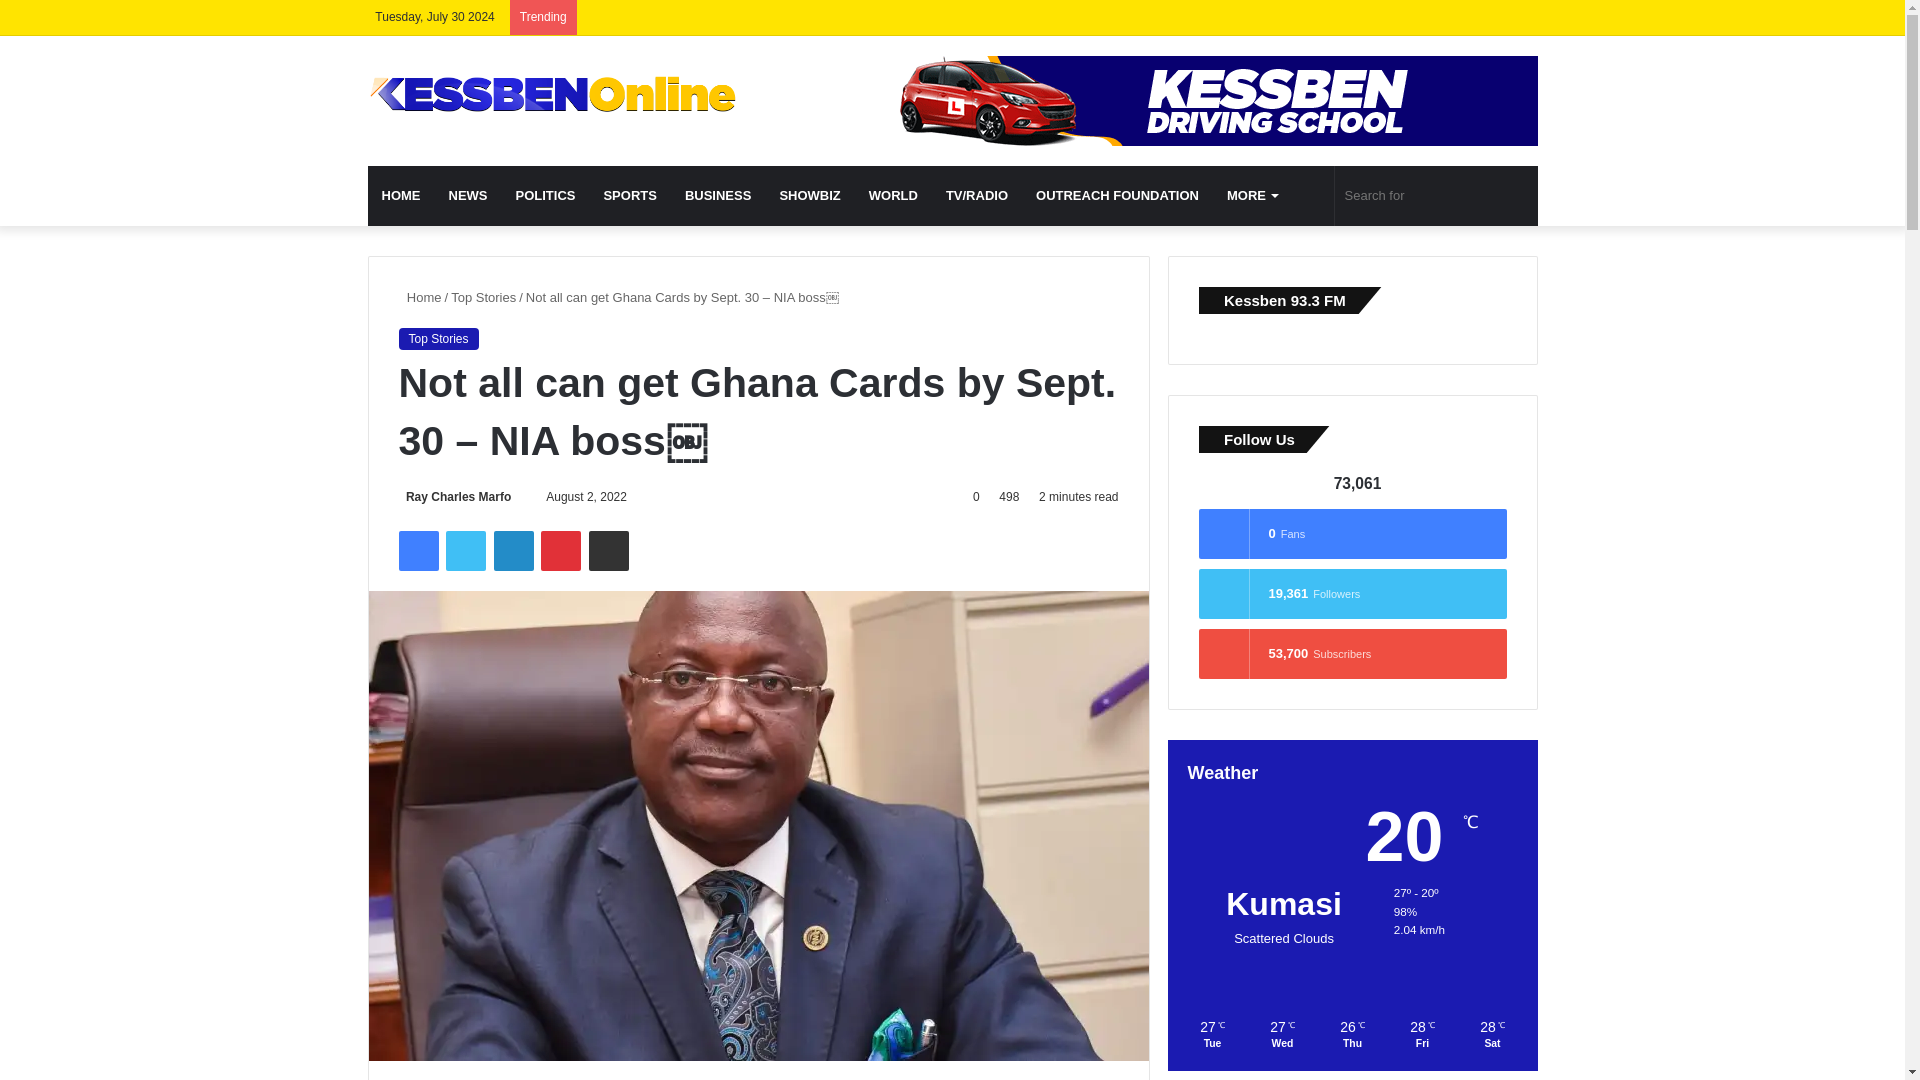  What do you see at coordinates (630, 196) in the screenshot?
I see `SPORTS` at bounding box center [630, 196].